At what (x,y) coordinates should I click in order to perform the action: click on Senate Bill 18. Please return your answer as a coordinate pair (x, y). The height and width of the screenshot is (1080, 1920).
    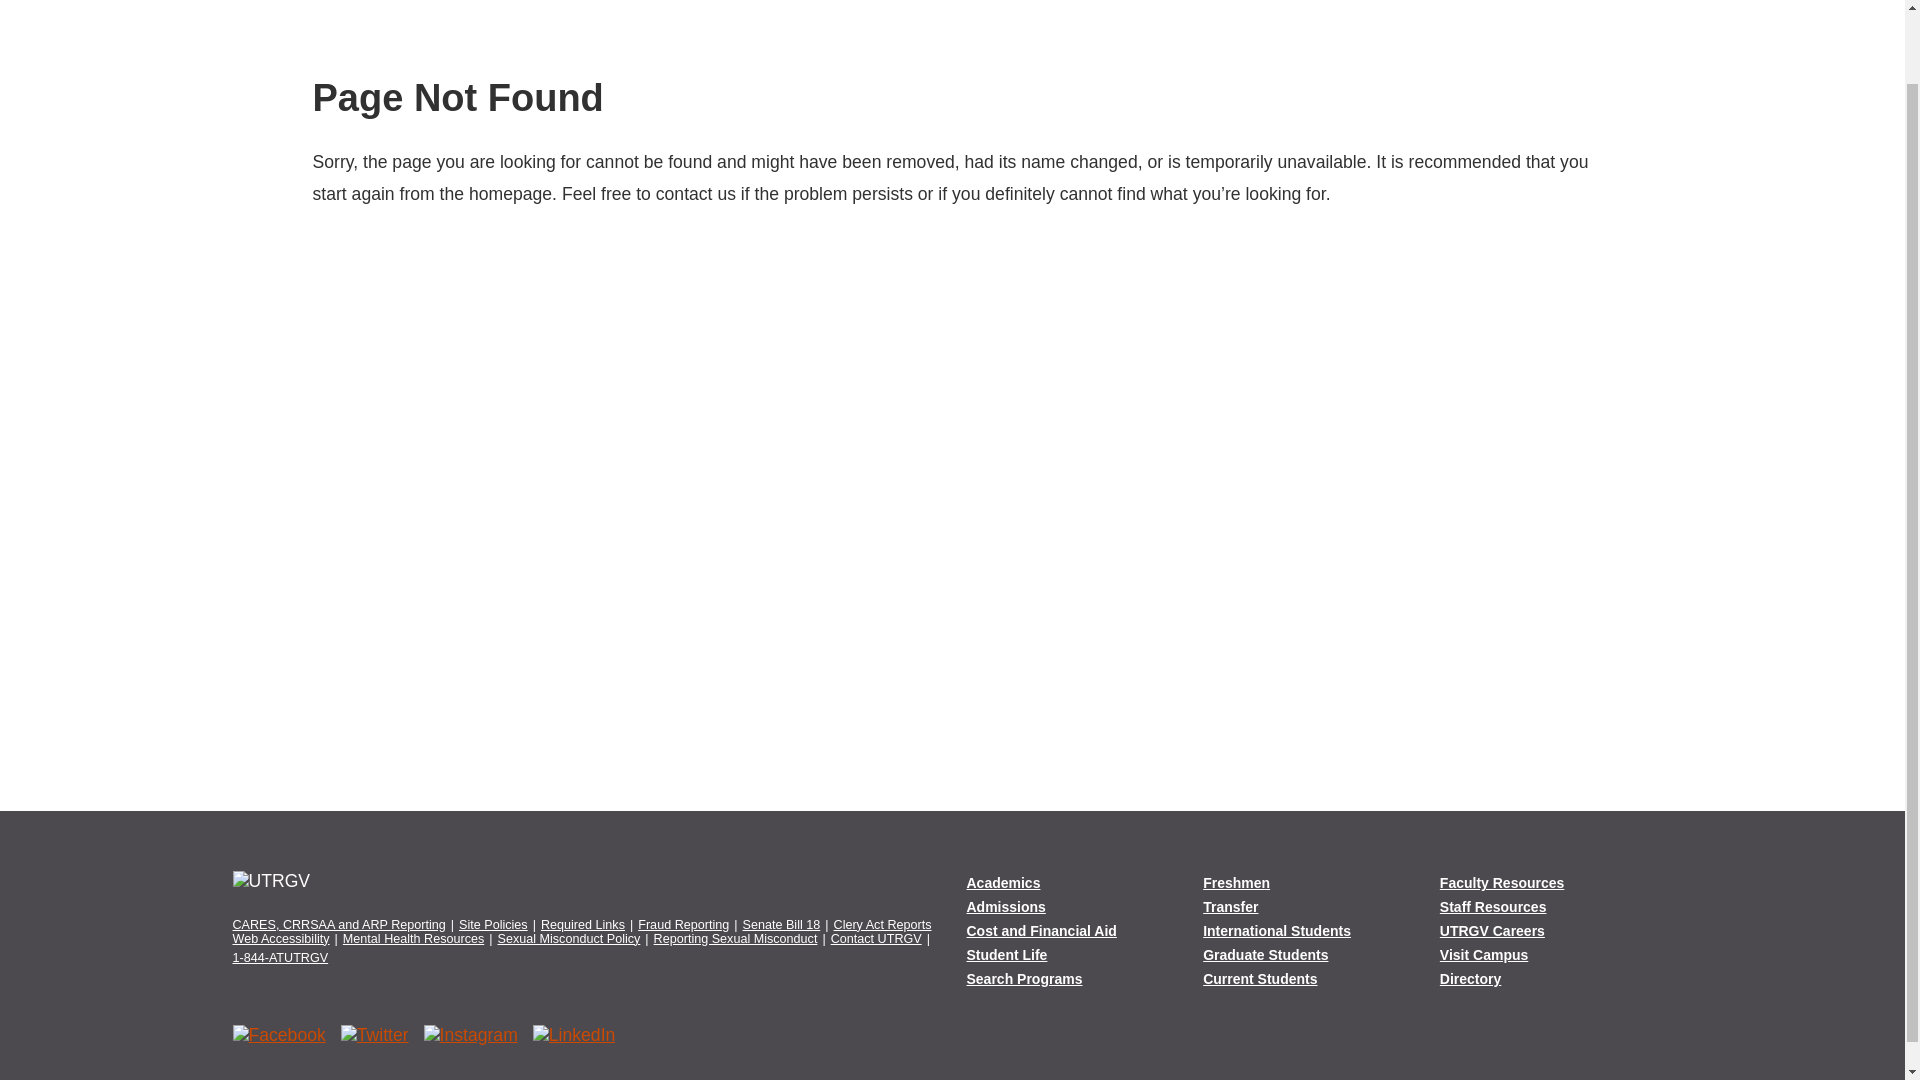
    Looking at the image, I should click on (782, 925).